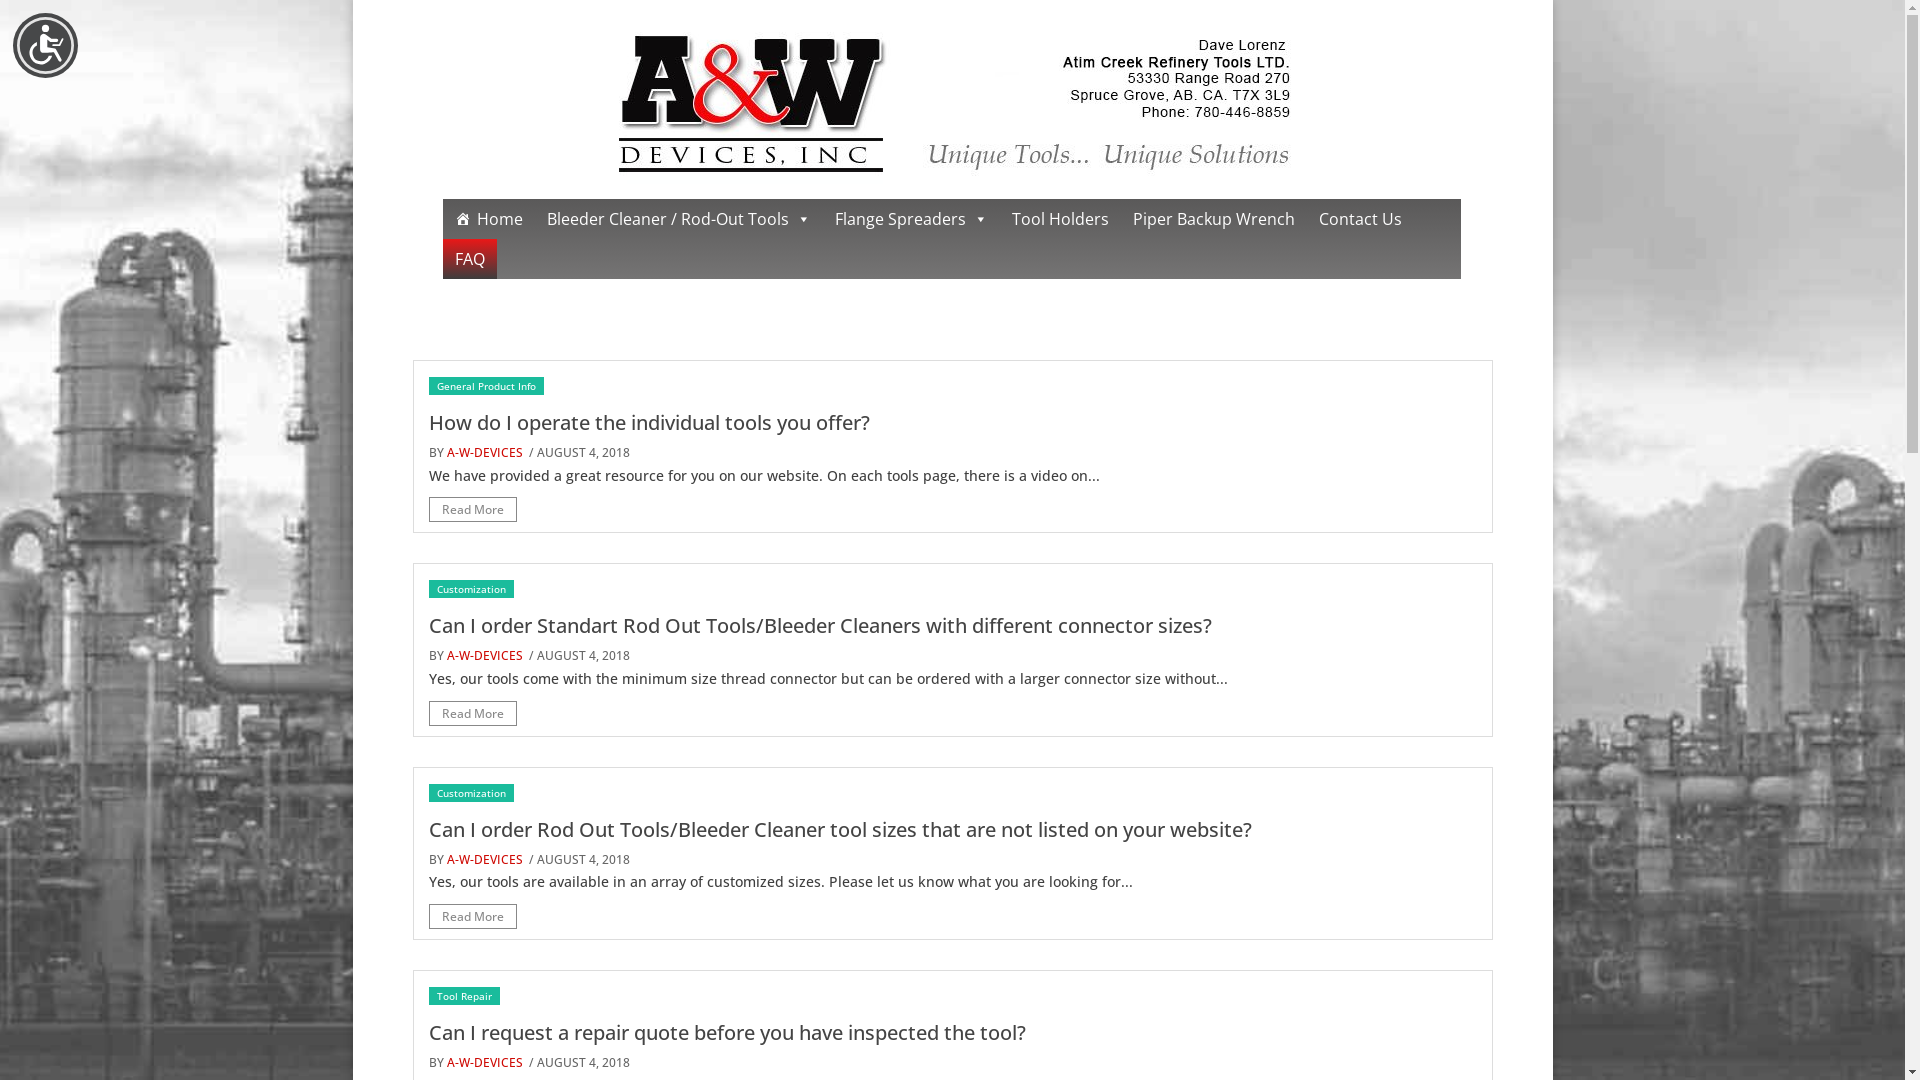  I want to click on A-W-DEVICES, so click(484, 860).